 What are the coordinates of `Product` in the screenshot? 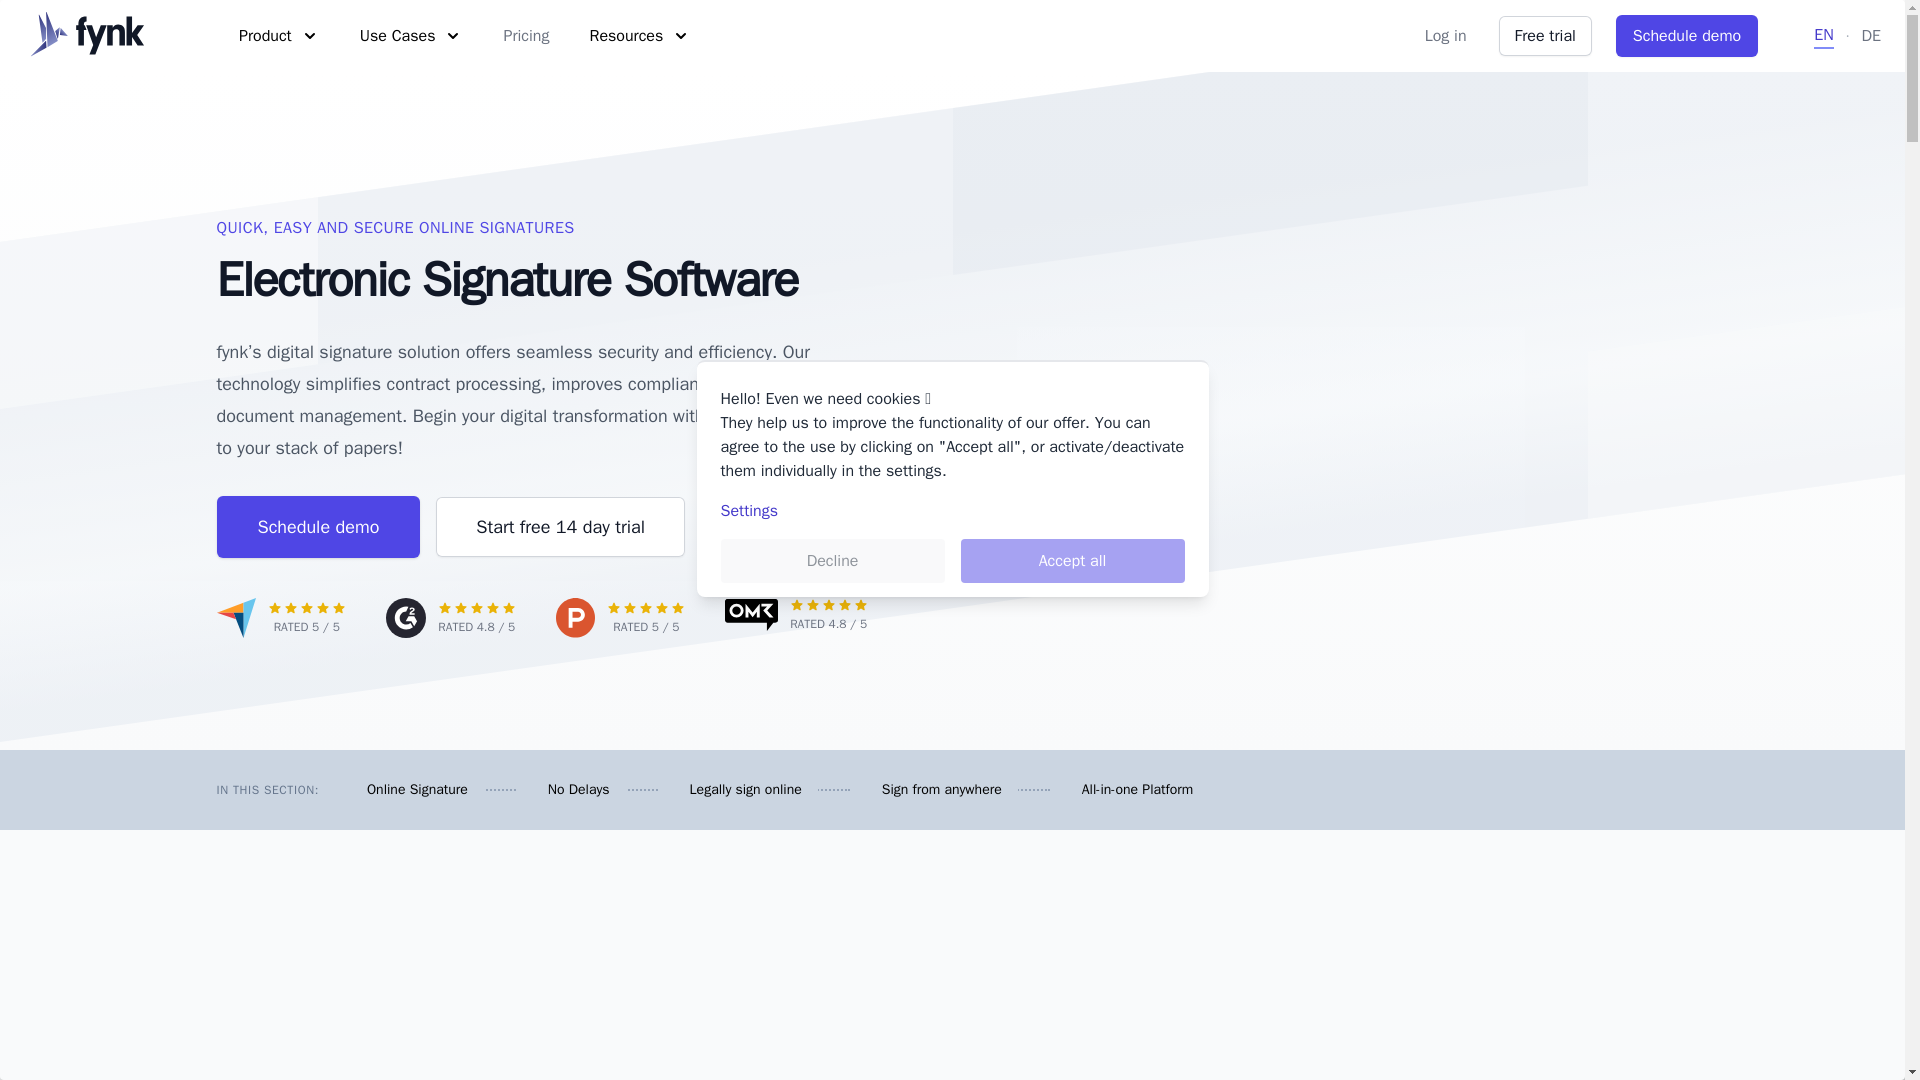 It's located at (279, 35).